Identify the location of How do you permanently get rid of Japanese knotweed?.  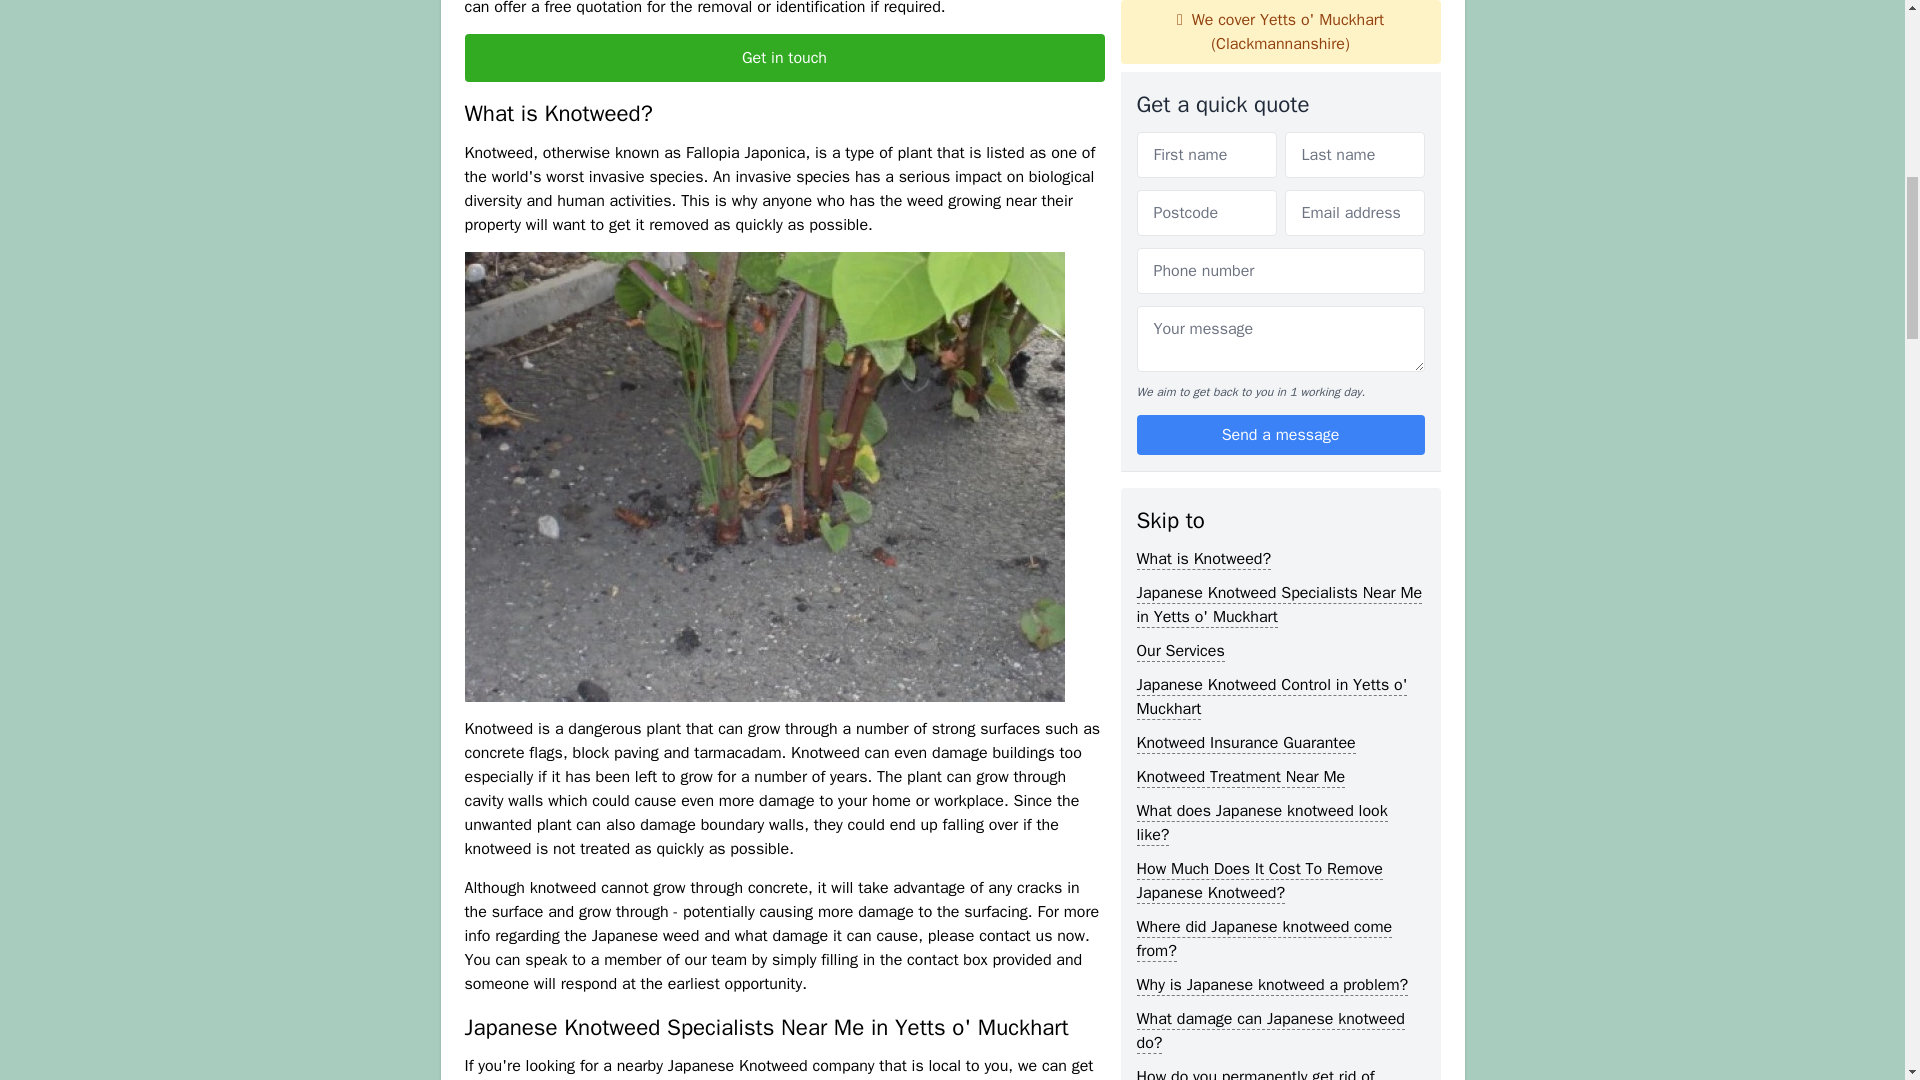
(1255, 562).